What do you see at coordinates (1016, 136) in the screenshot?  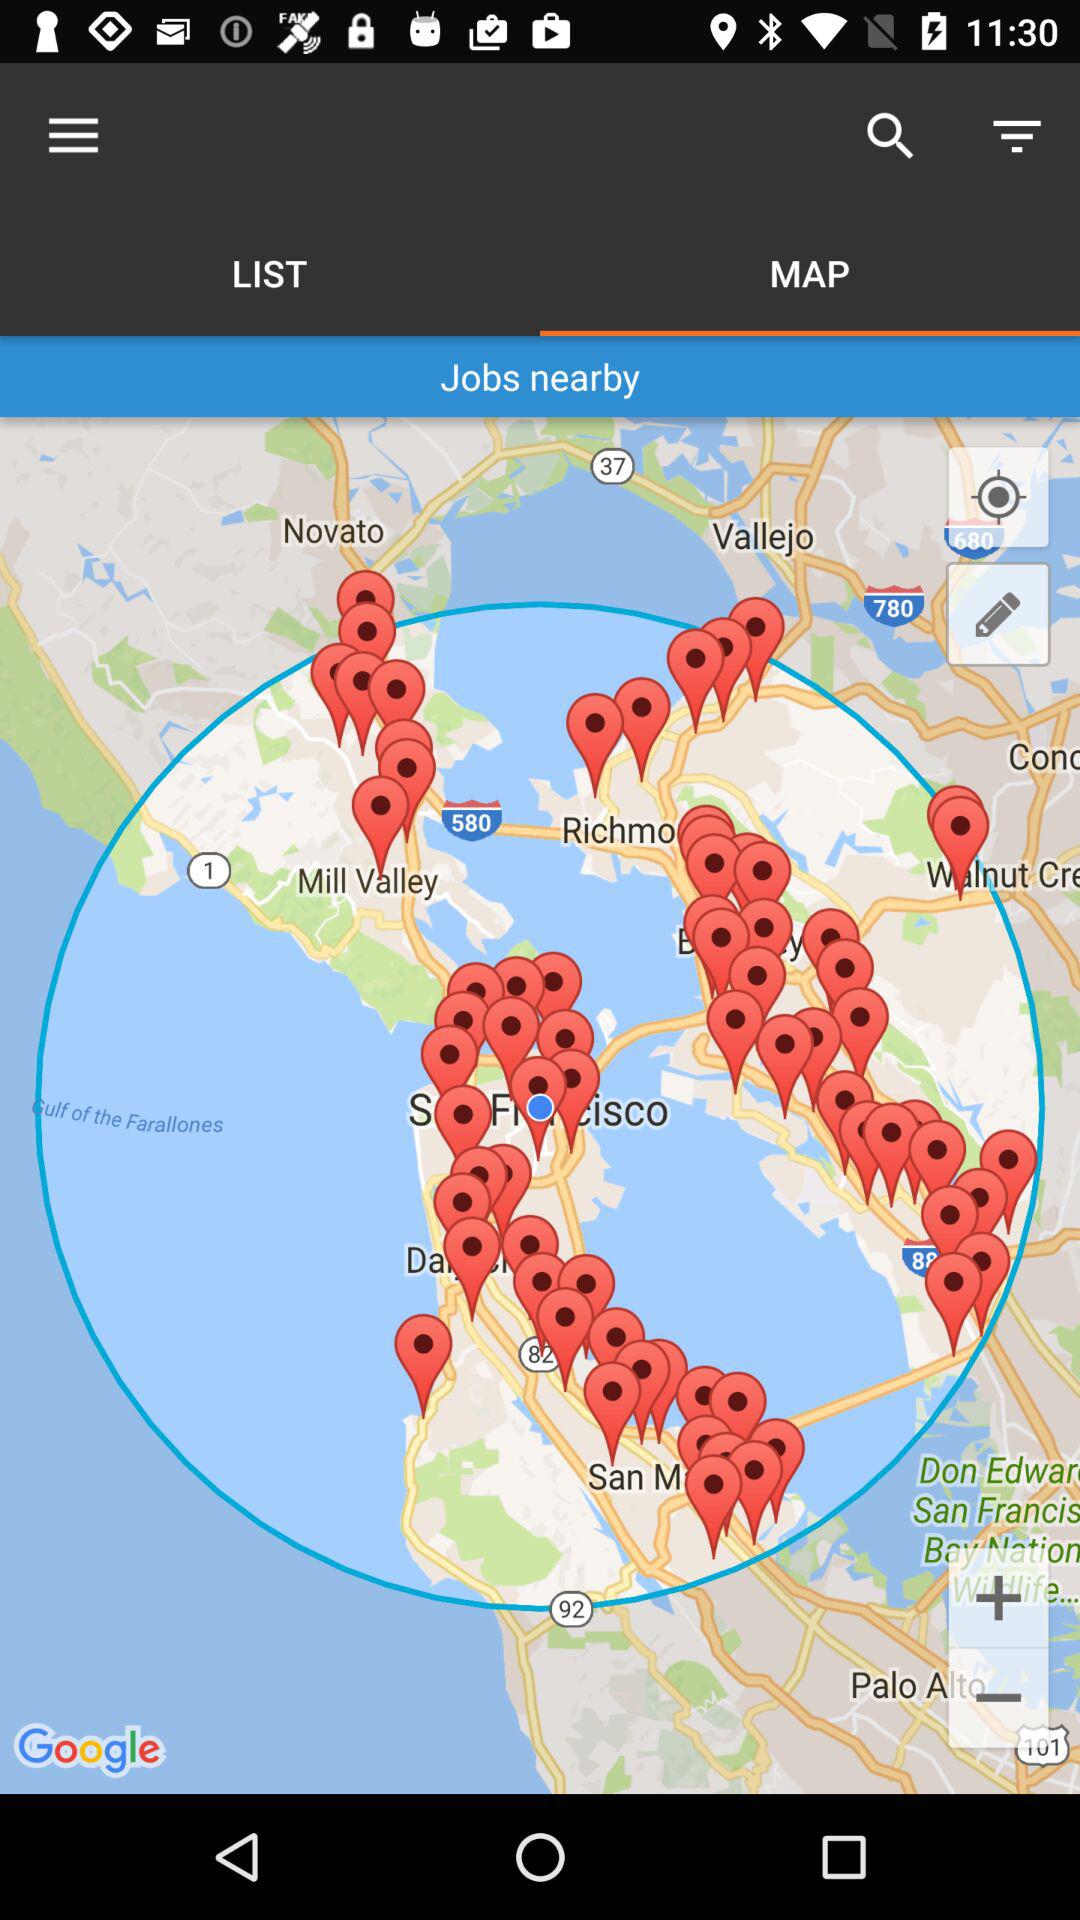 I see `tap the icon above the jobs nearby icon` at bounding box center [1016, 136].